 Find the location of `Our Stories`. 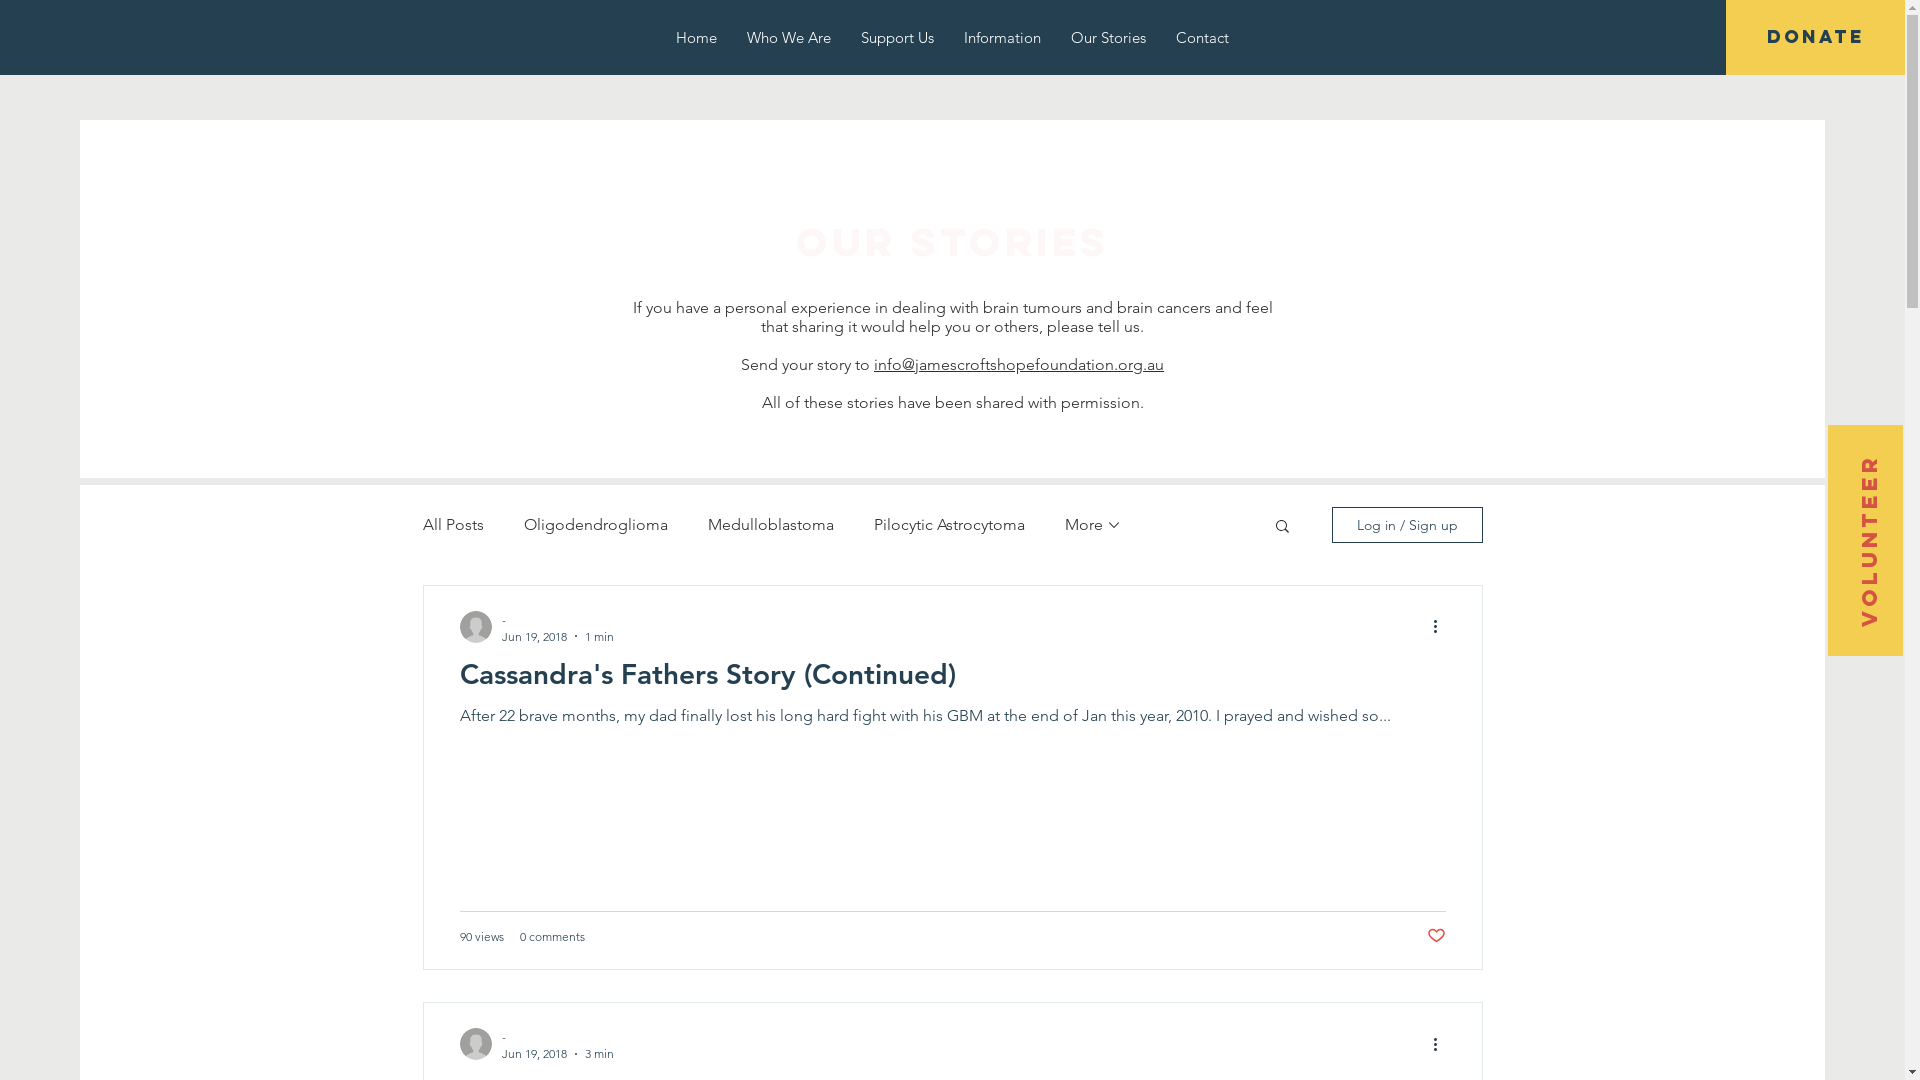

Our Stories is located at coordinates (1108, 38).